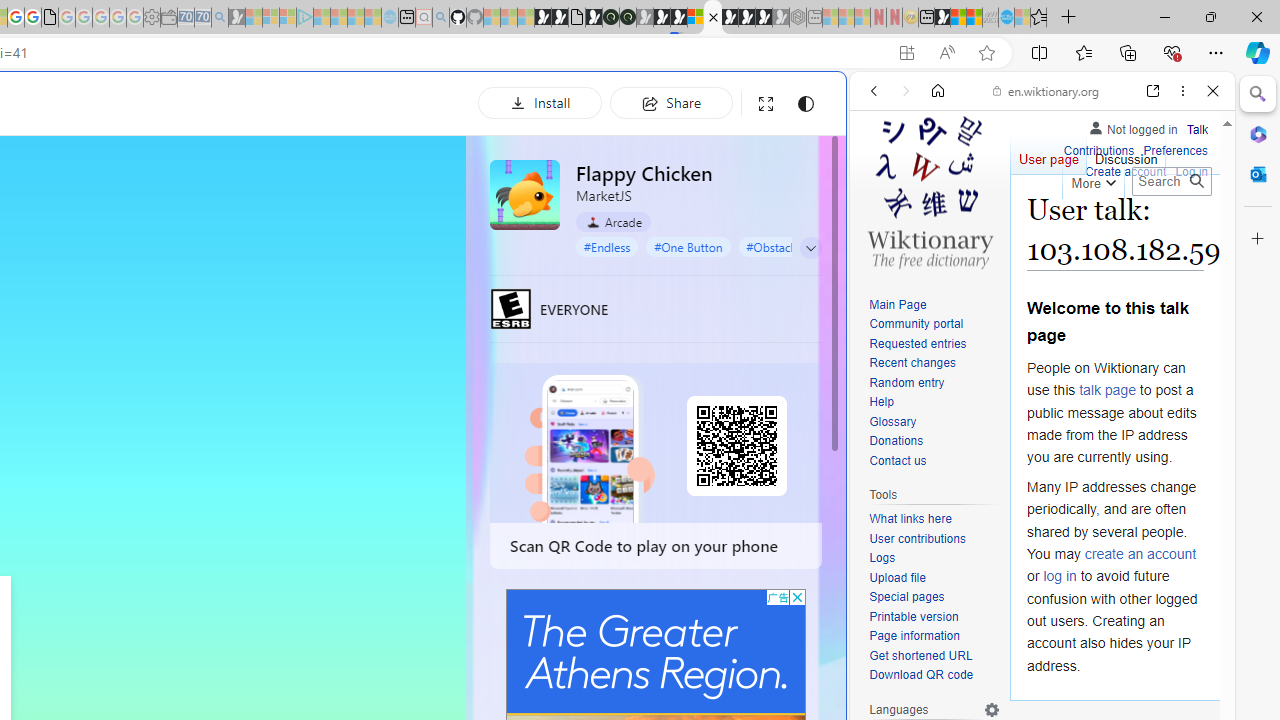  Describe the element at coordinates (765, 104) in the screenshot. I see `Full screen` at that location.